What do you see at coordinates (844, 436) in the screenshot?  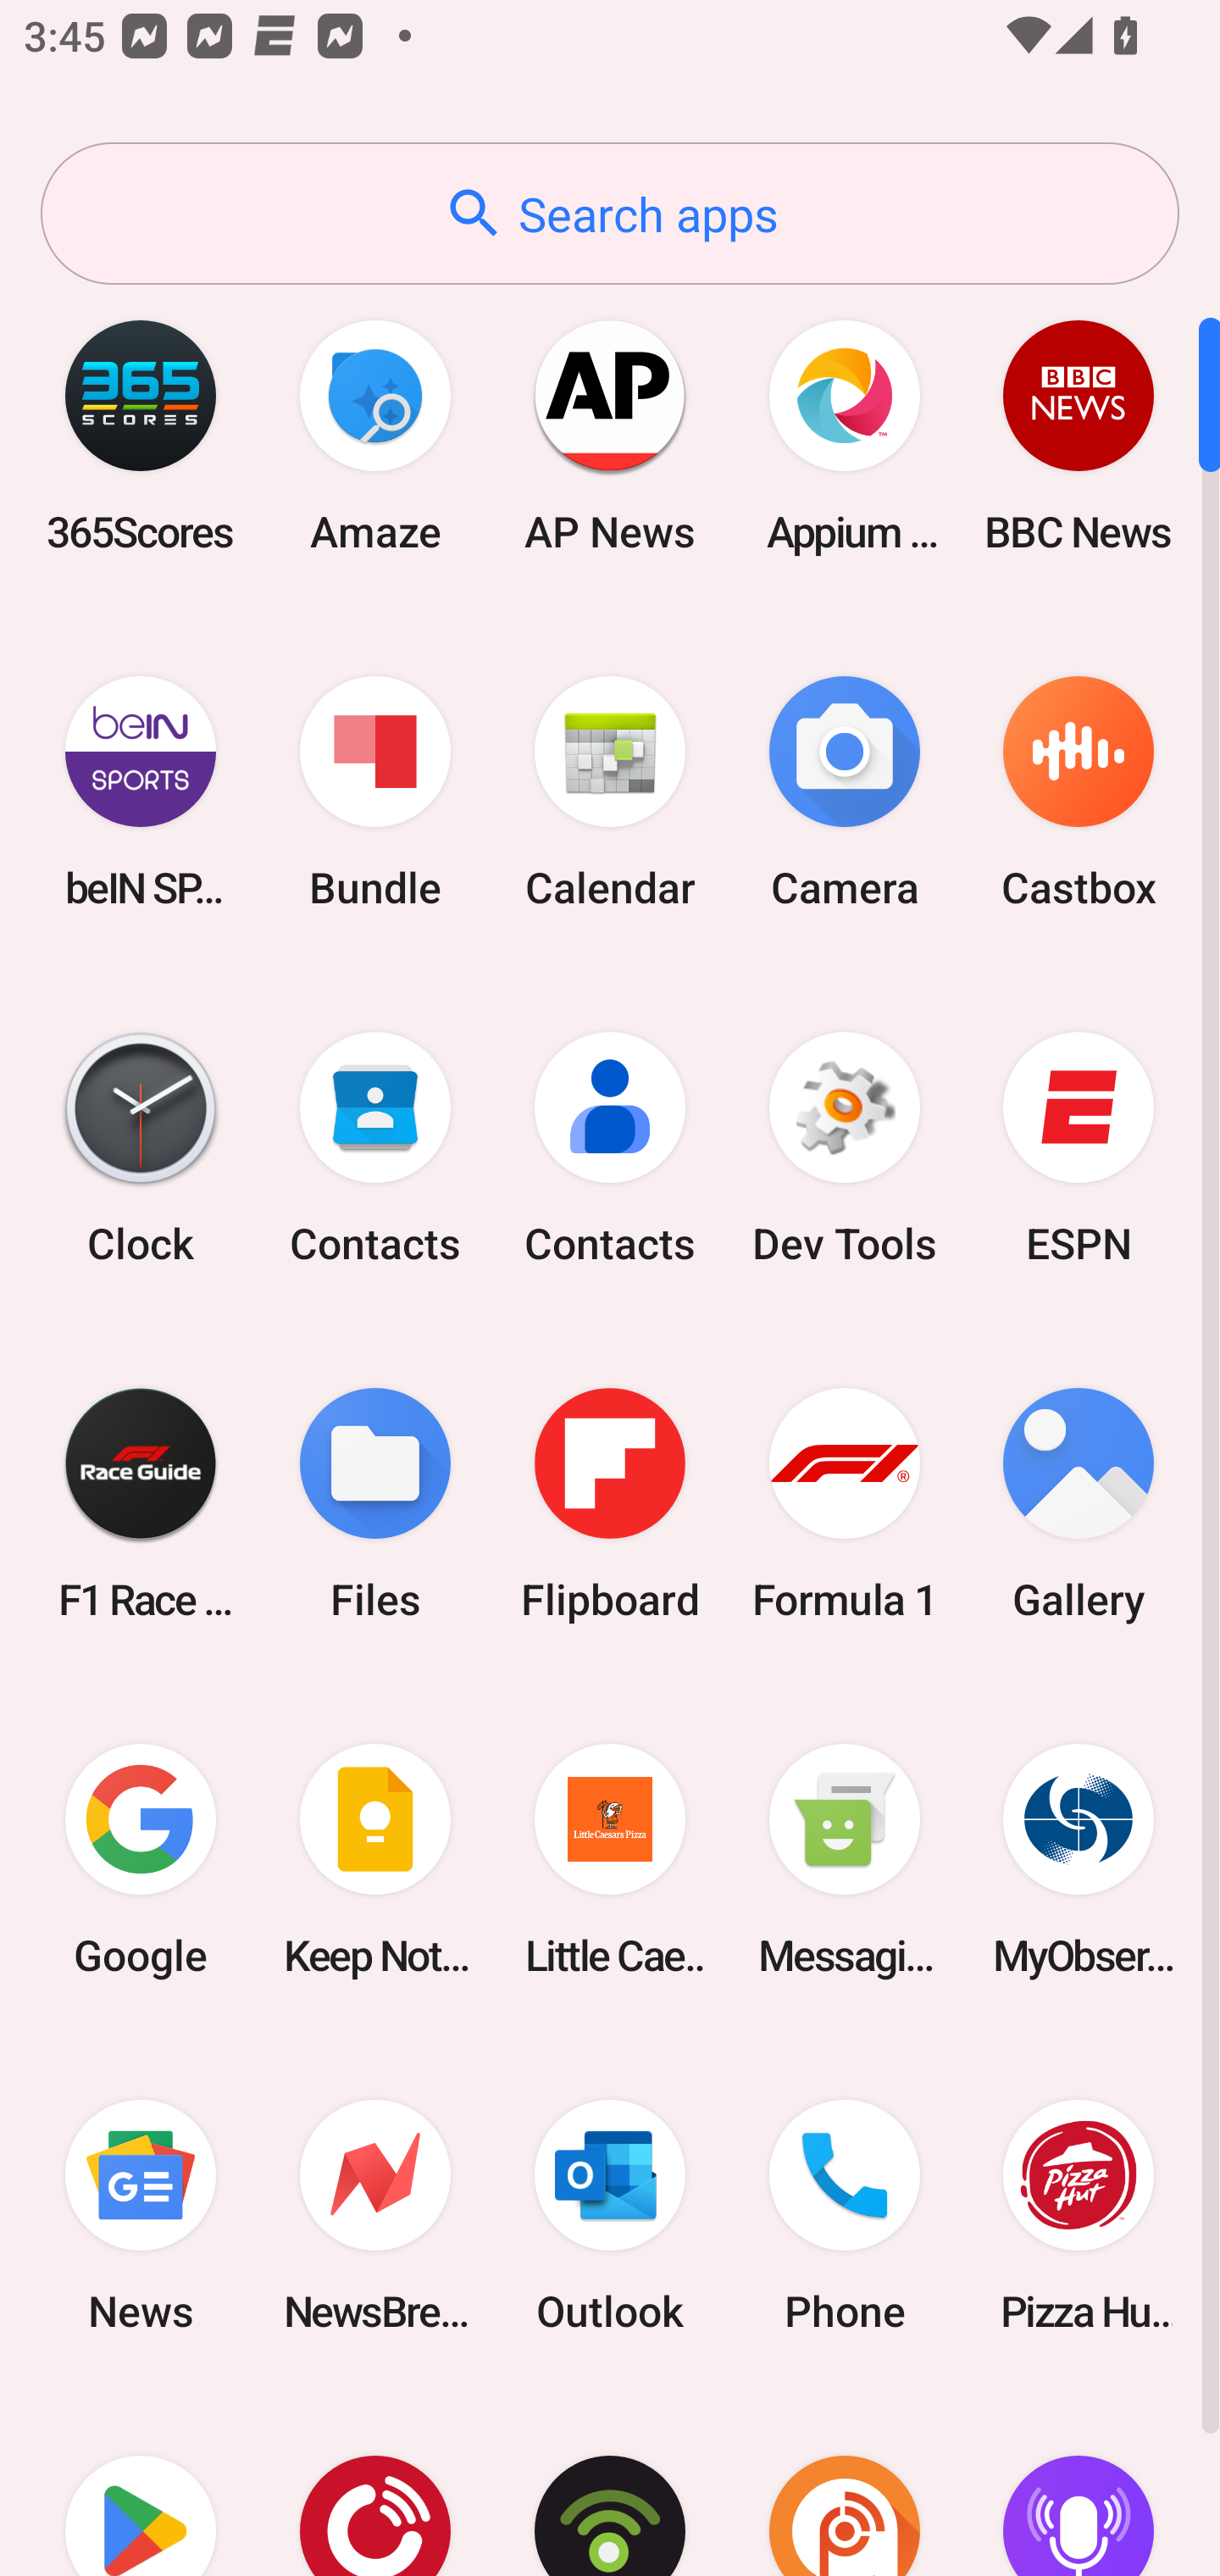 I see `Appium Settings` at bounding box center [844, 436].